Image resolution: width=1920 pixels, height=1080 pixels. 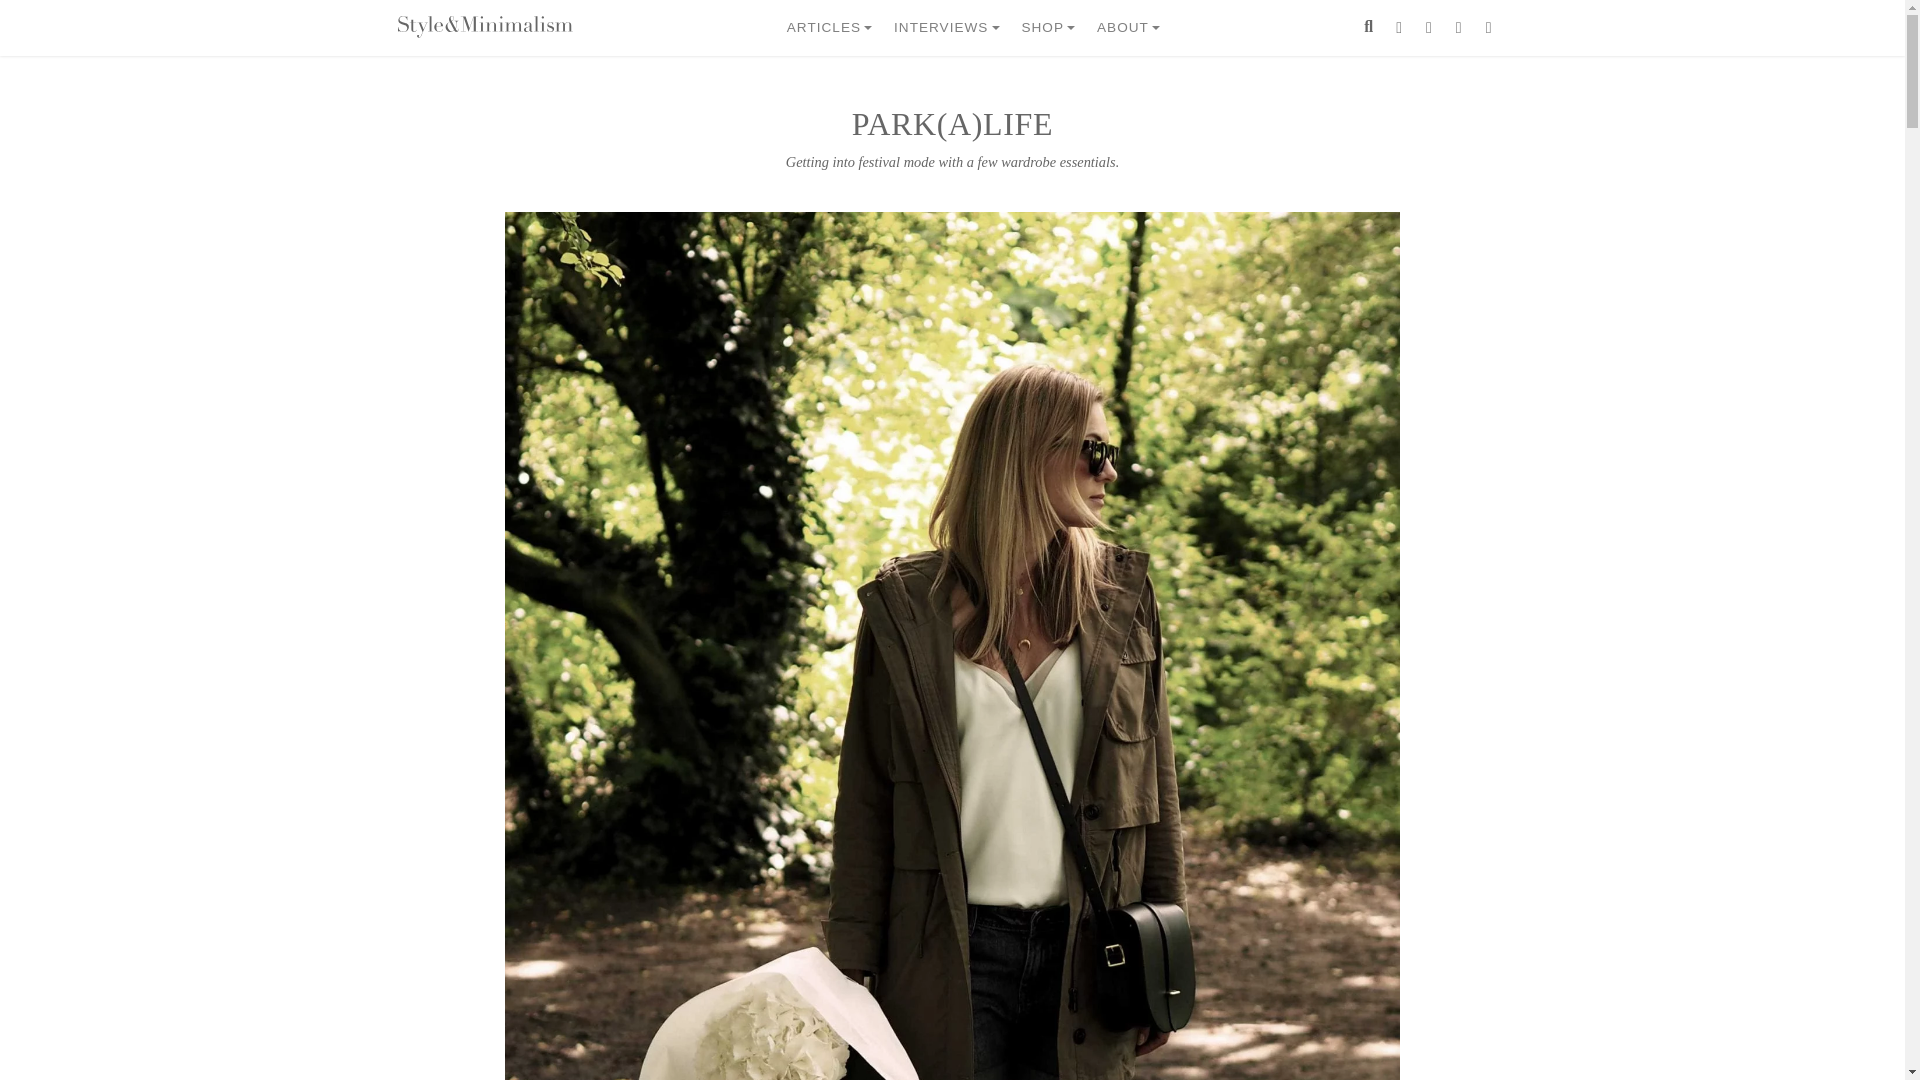 I want to click on Articles, so click(x=832, y=28).